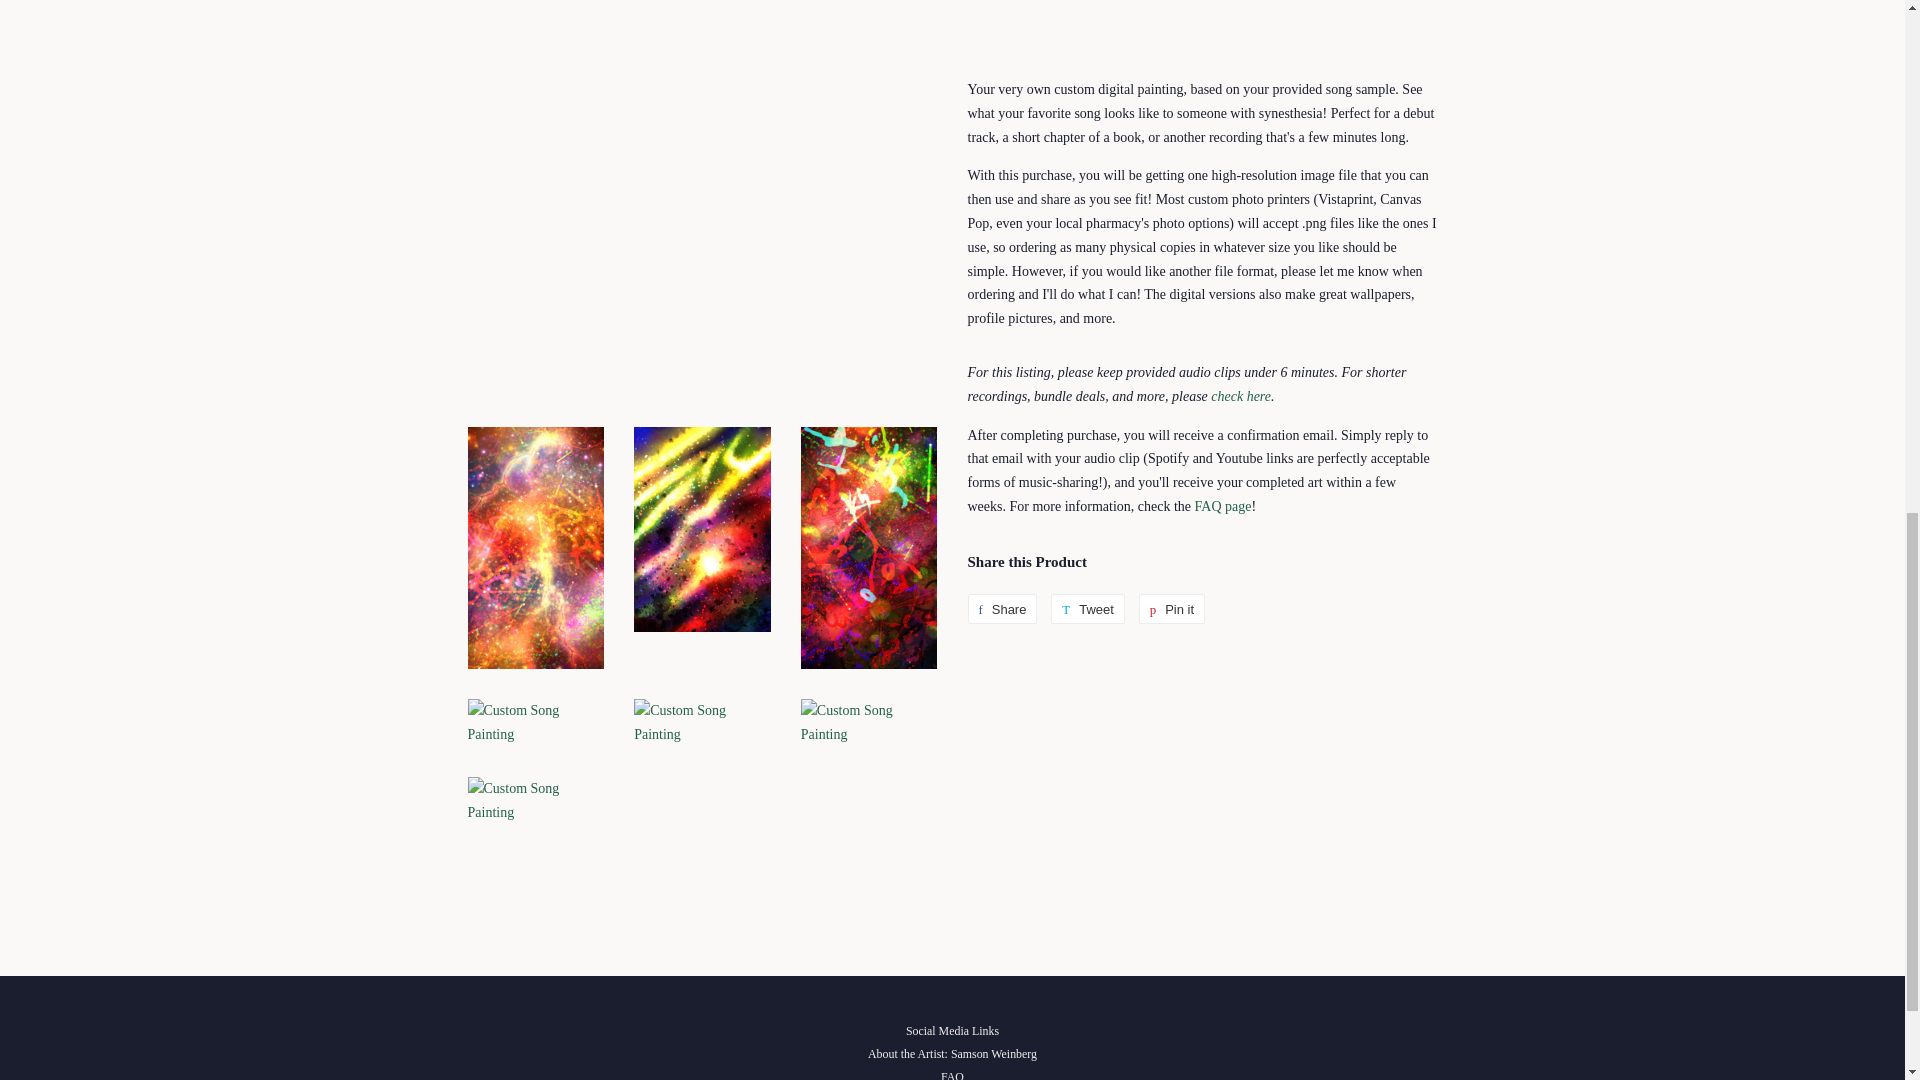  I want to click on Custom Synesthesia Paintings, so click(1241, 396).